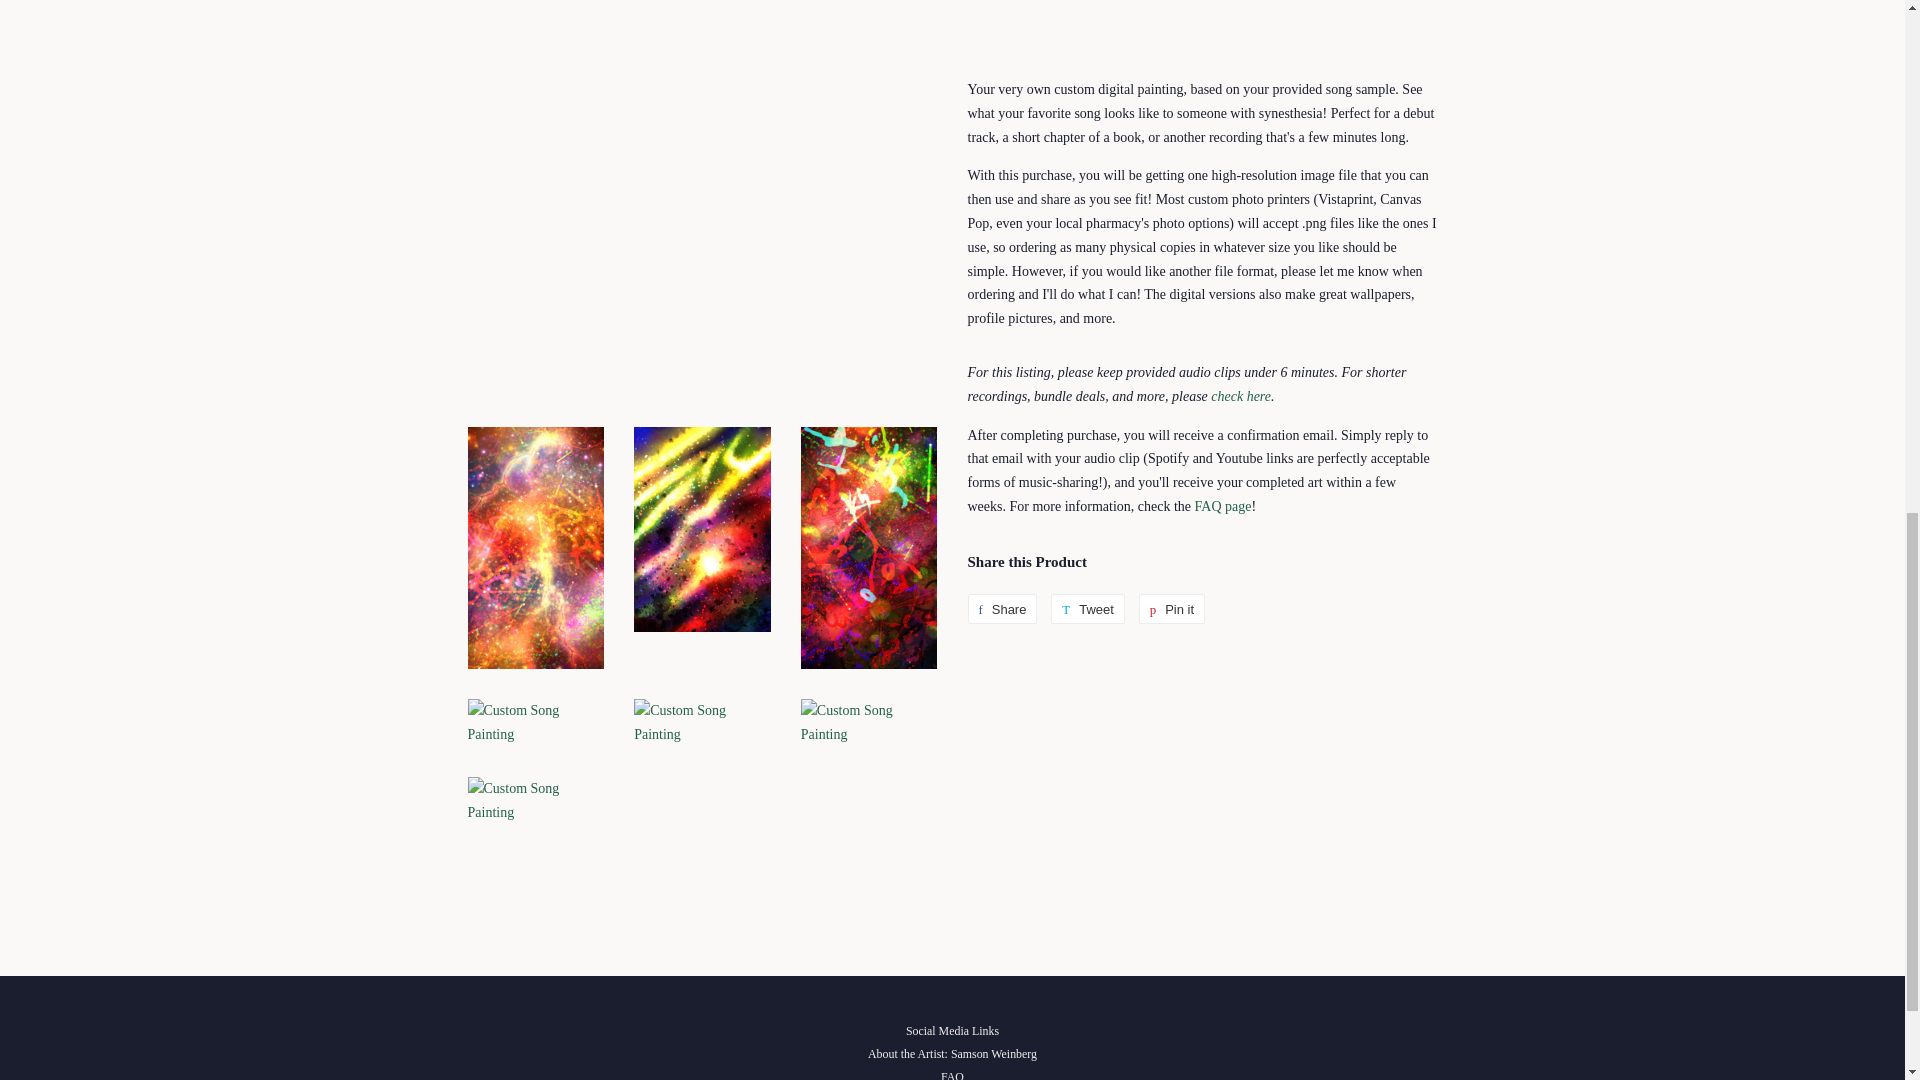  I want to click on Custom Synesthesia Paintings, so click(1241, 396).